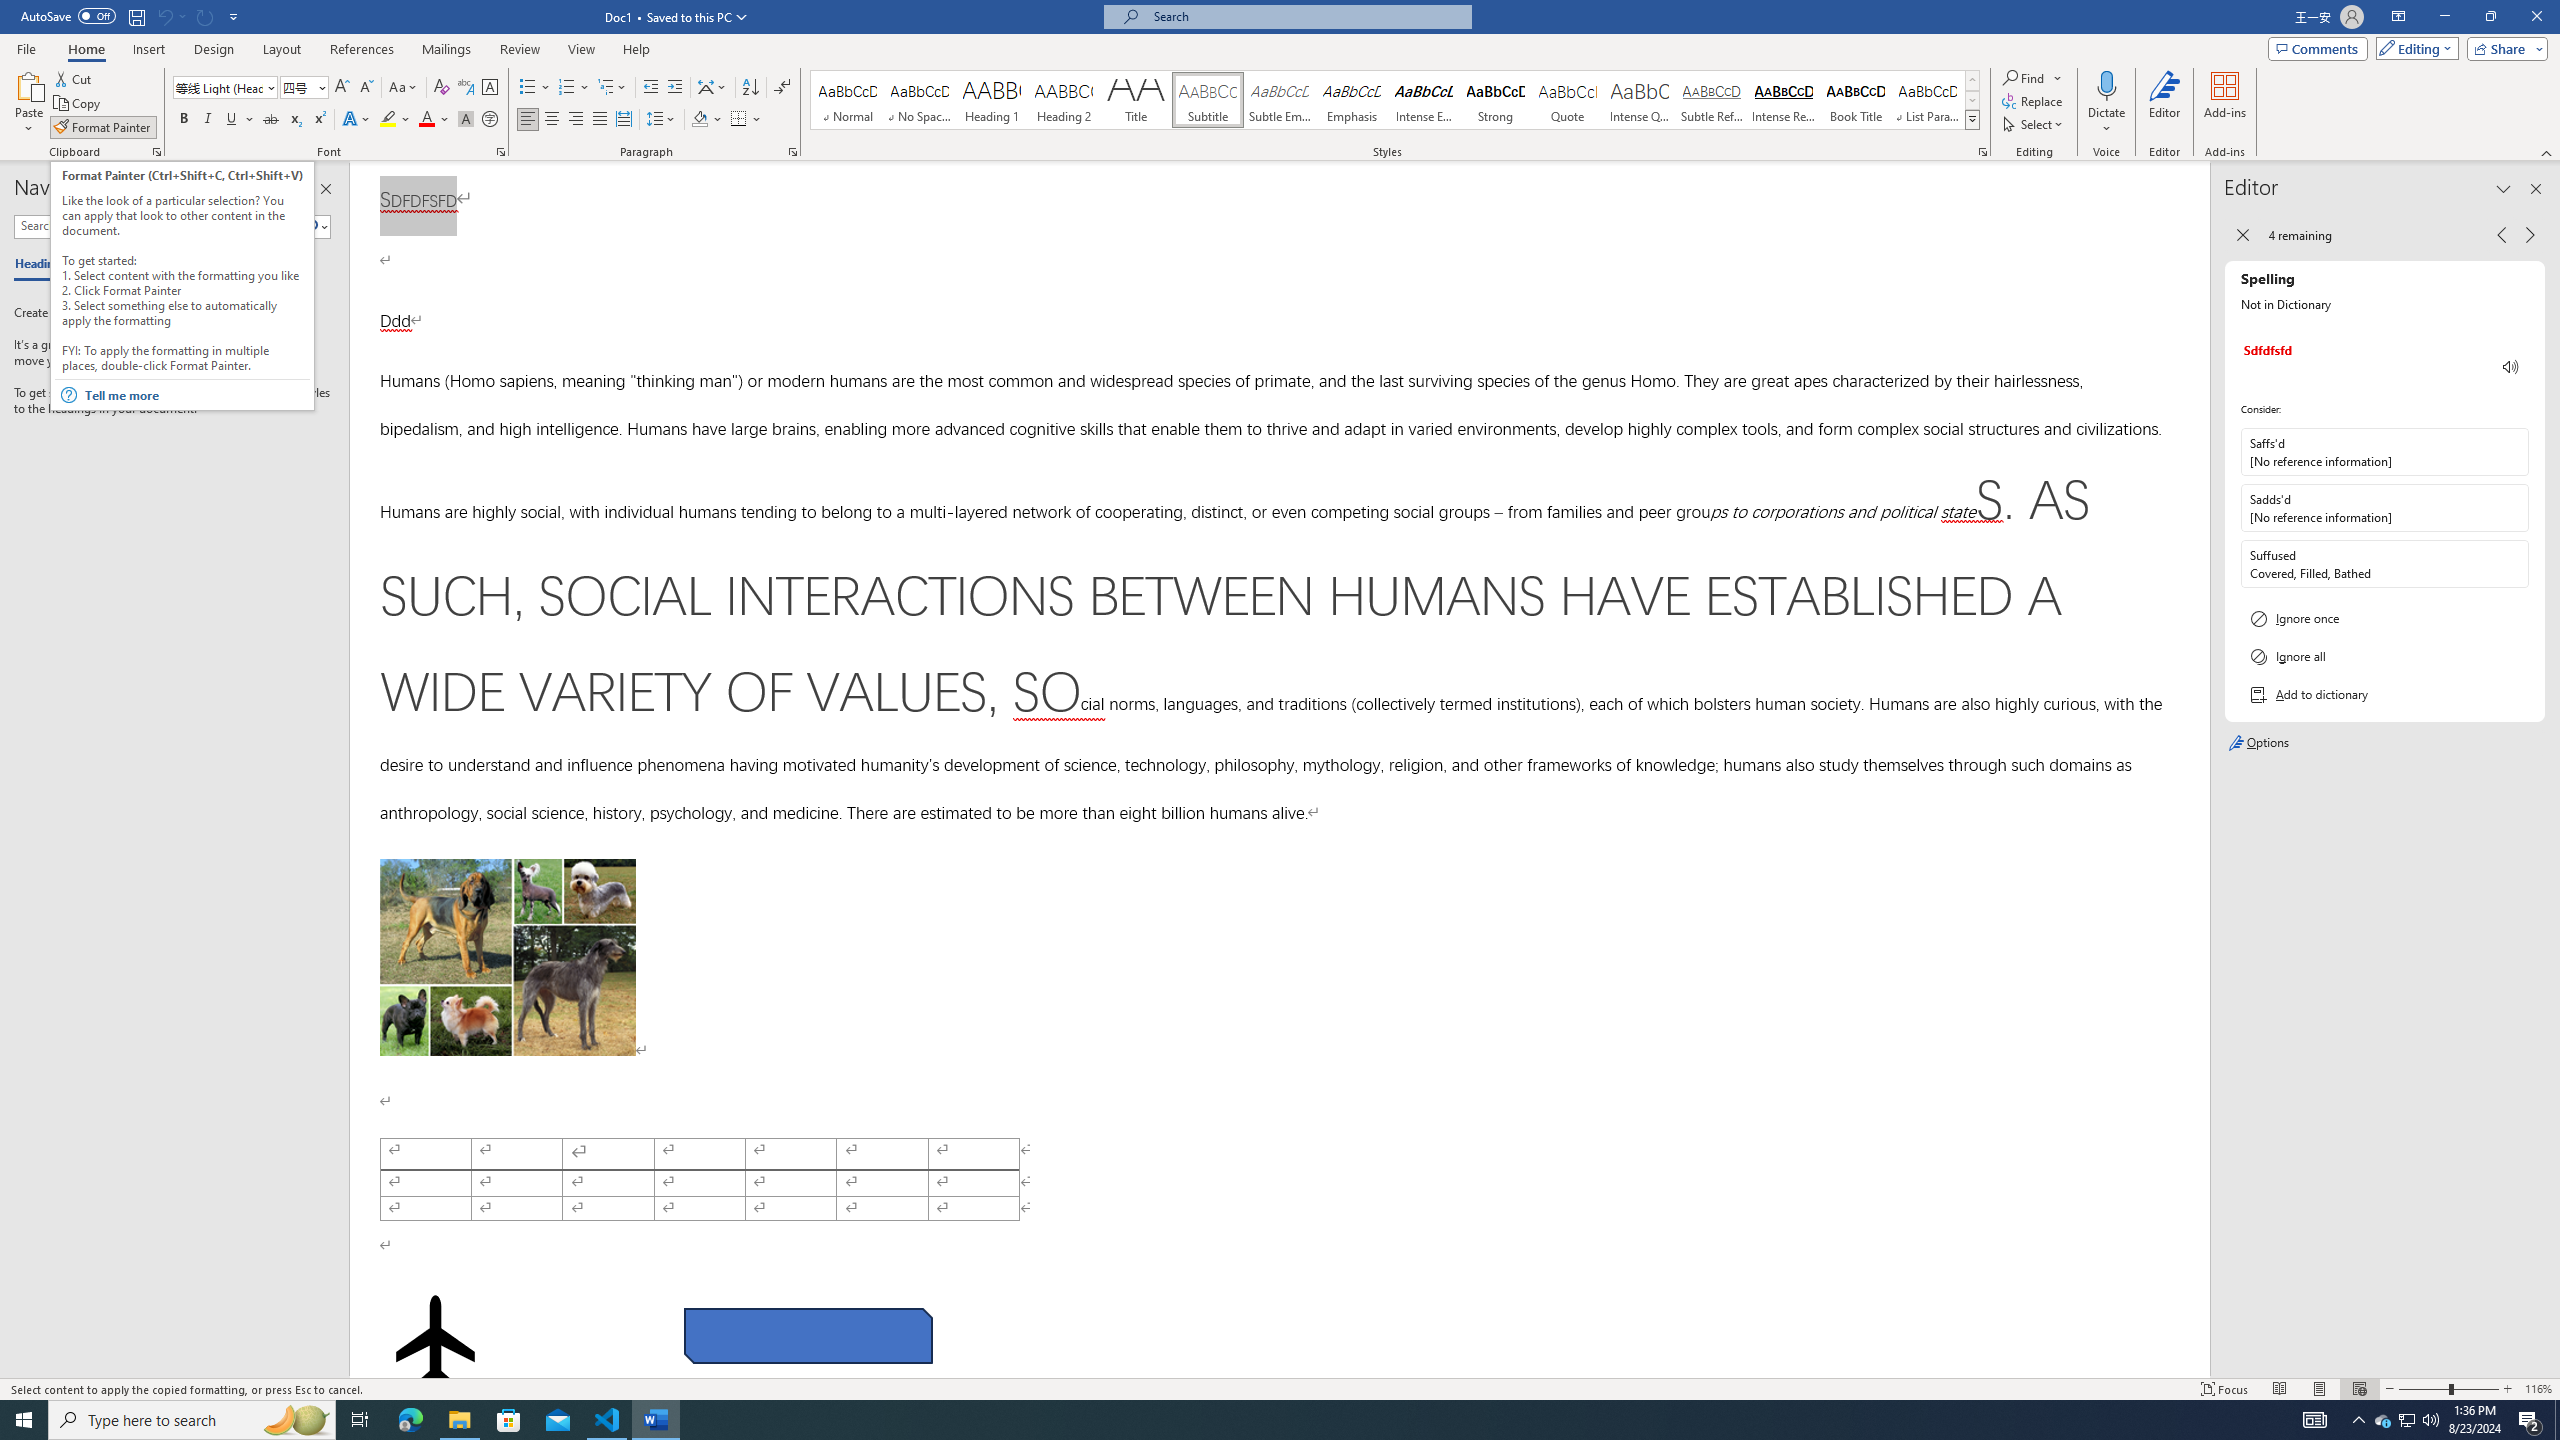  What do you see at coordinates (712, 88) in the screenshot?
I see `Asian Layout` at bounding box center [712, 88].